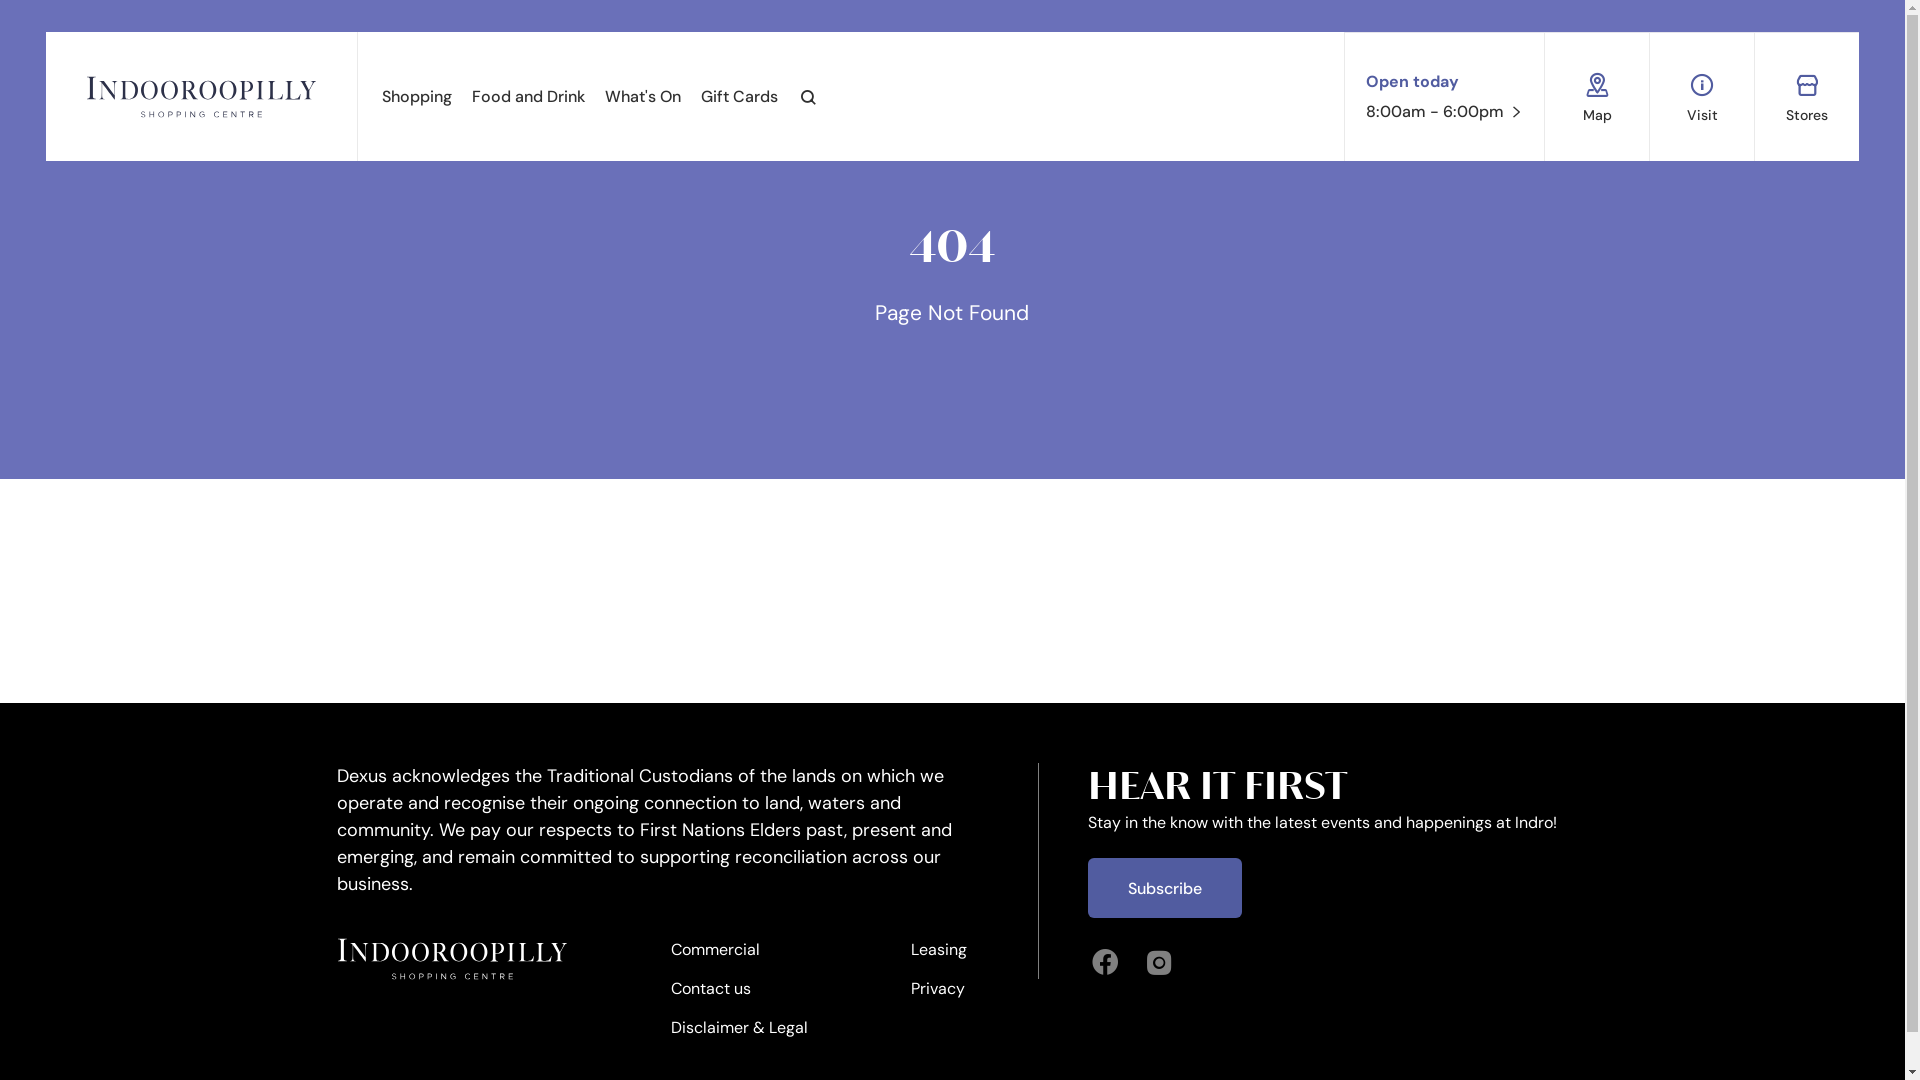 This screenshot has width=1920, height=1080. What do you see at coordinates (740, 1036) in the screenshot?
I see `Disclaimer & Legal` at bounding box center [740, 1036].